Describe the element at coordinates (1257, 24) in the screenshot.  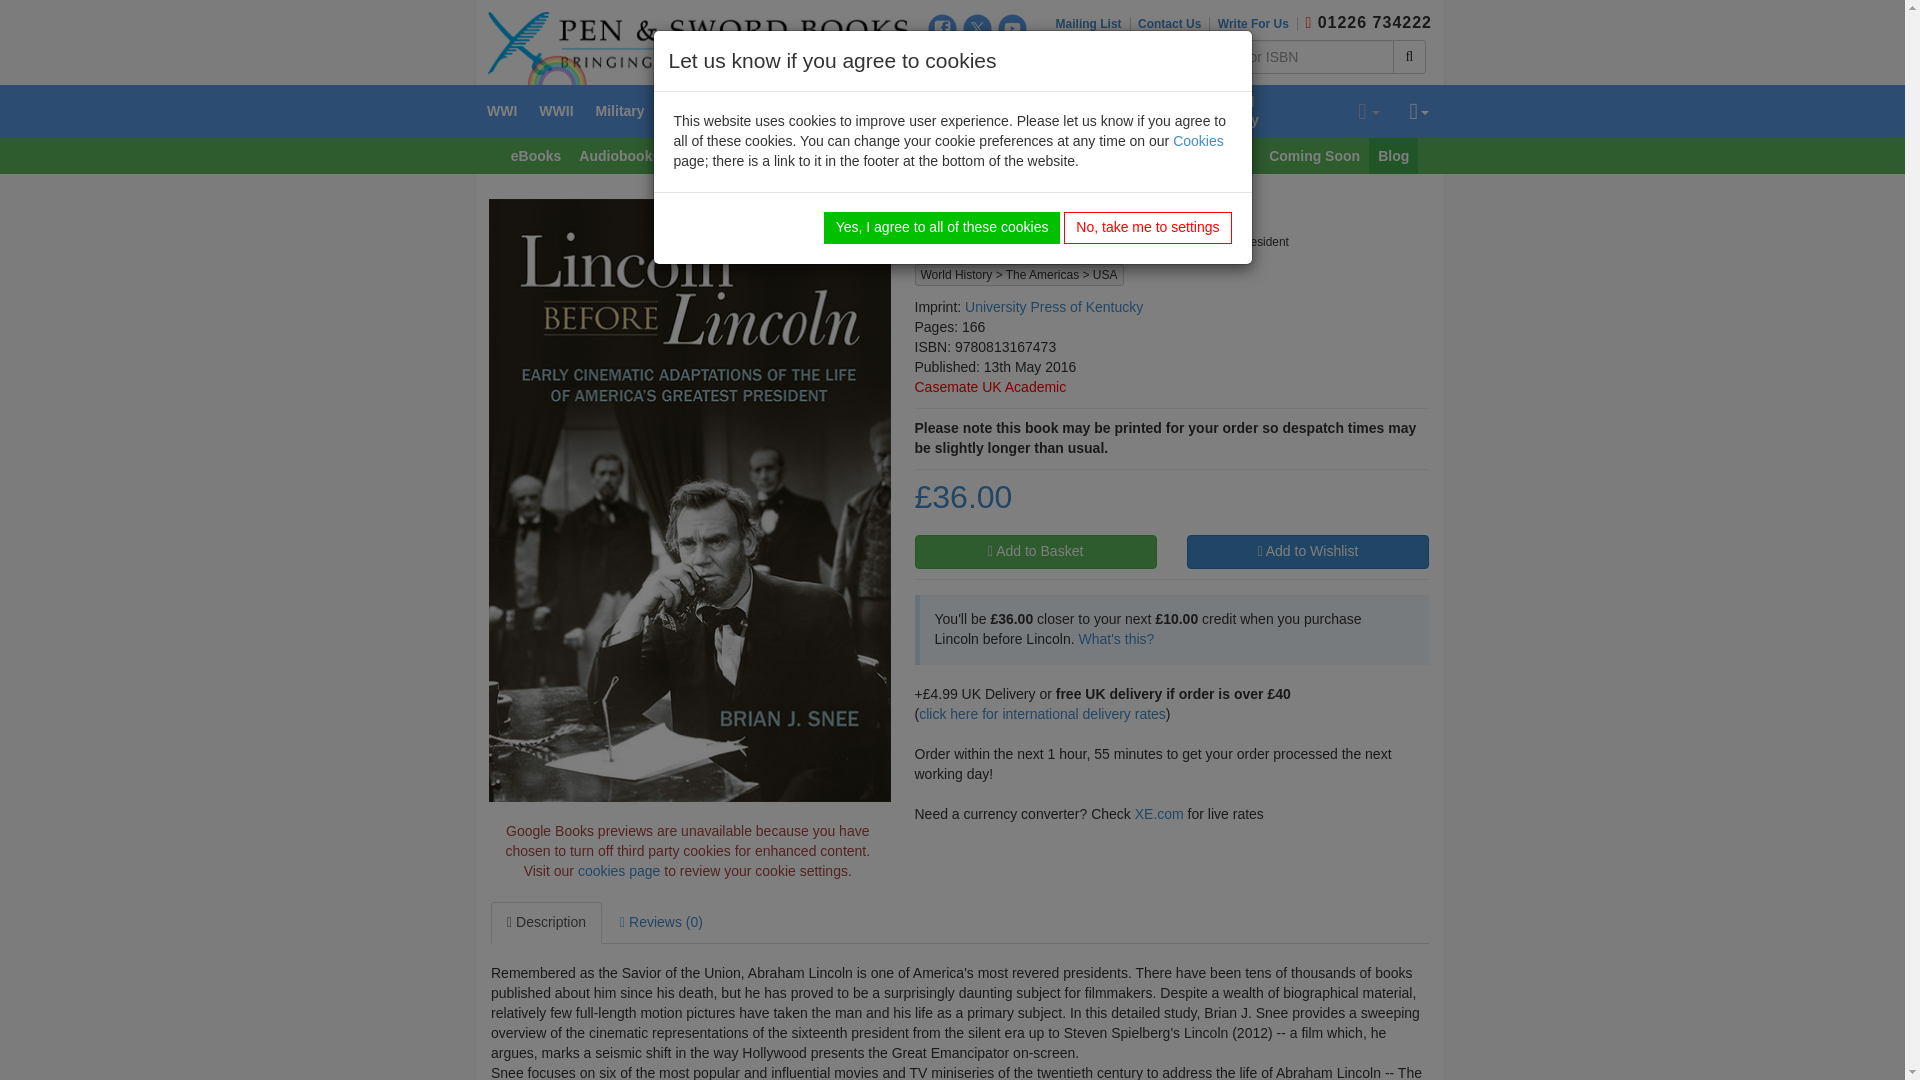
I see `Write For Us` at that location.